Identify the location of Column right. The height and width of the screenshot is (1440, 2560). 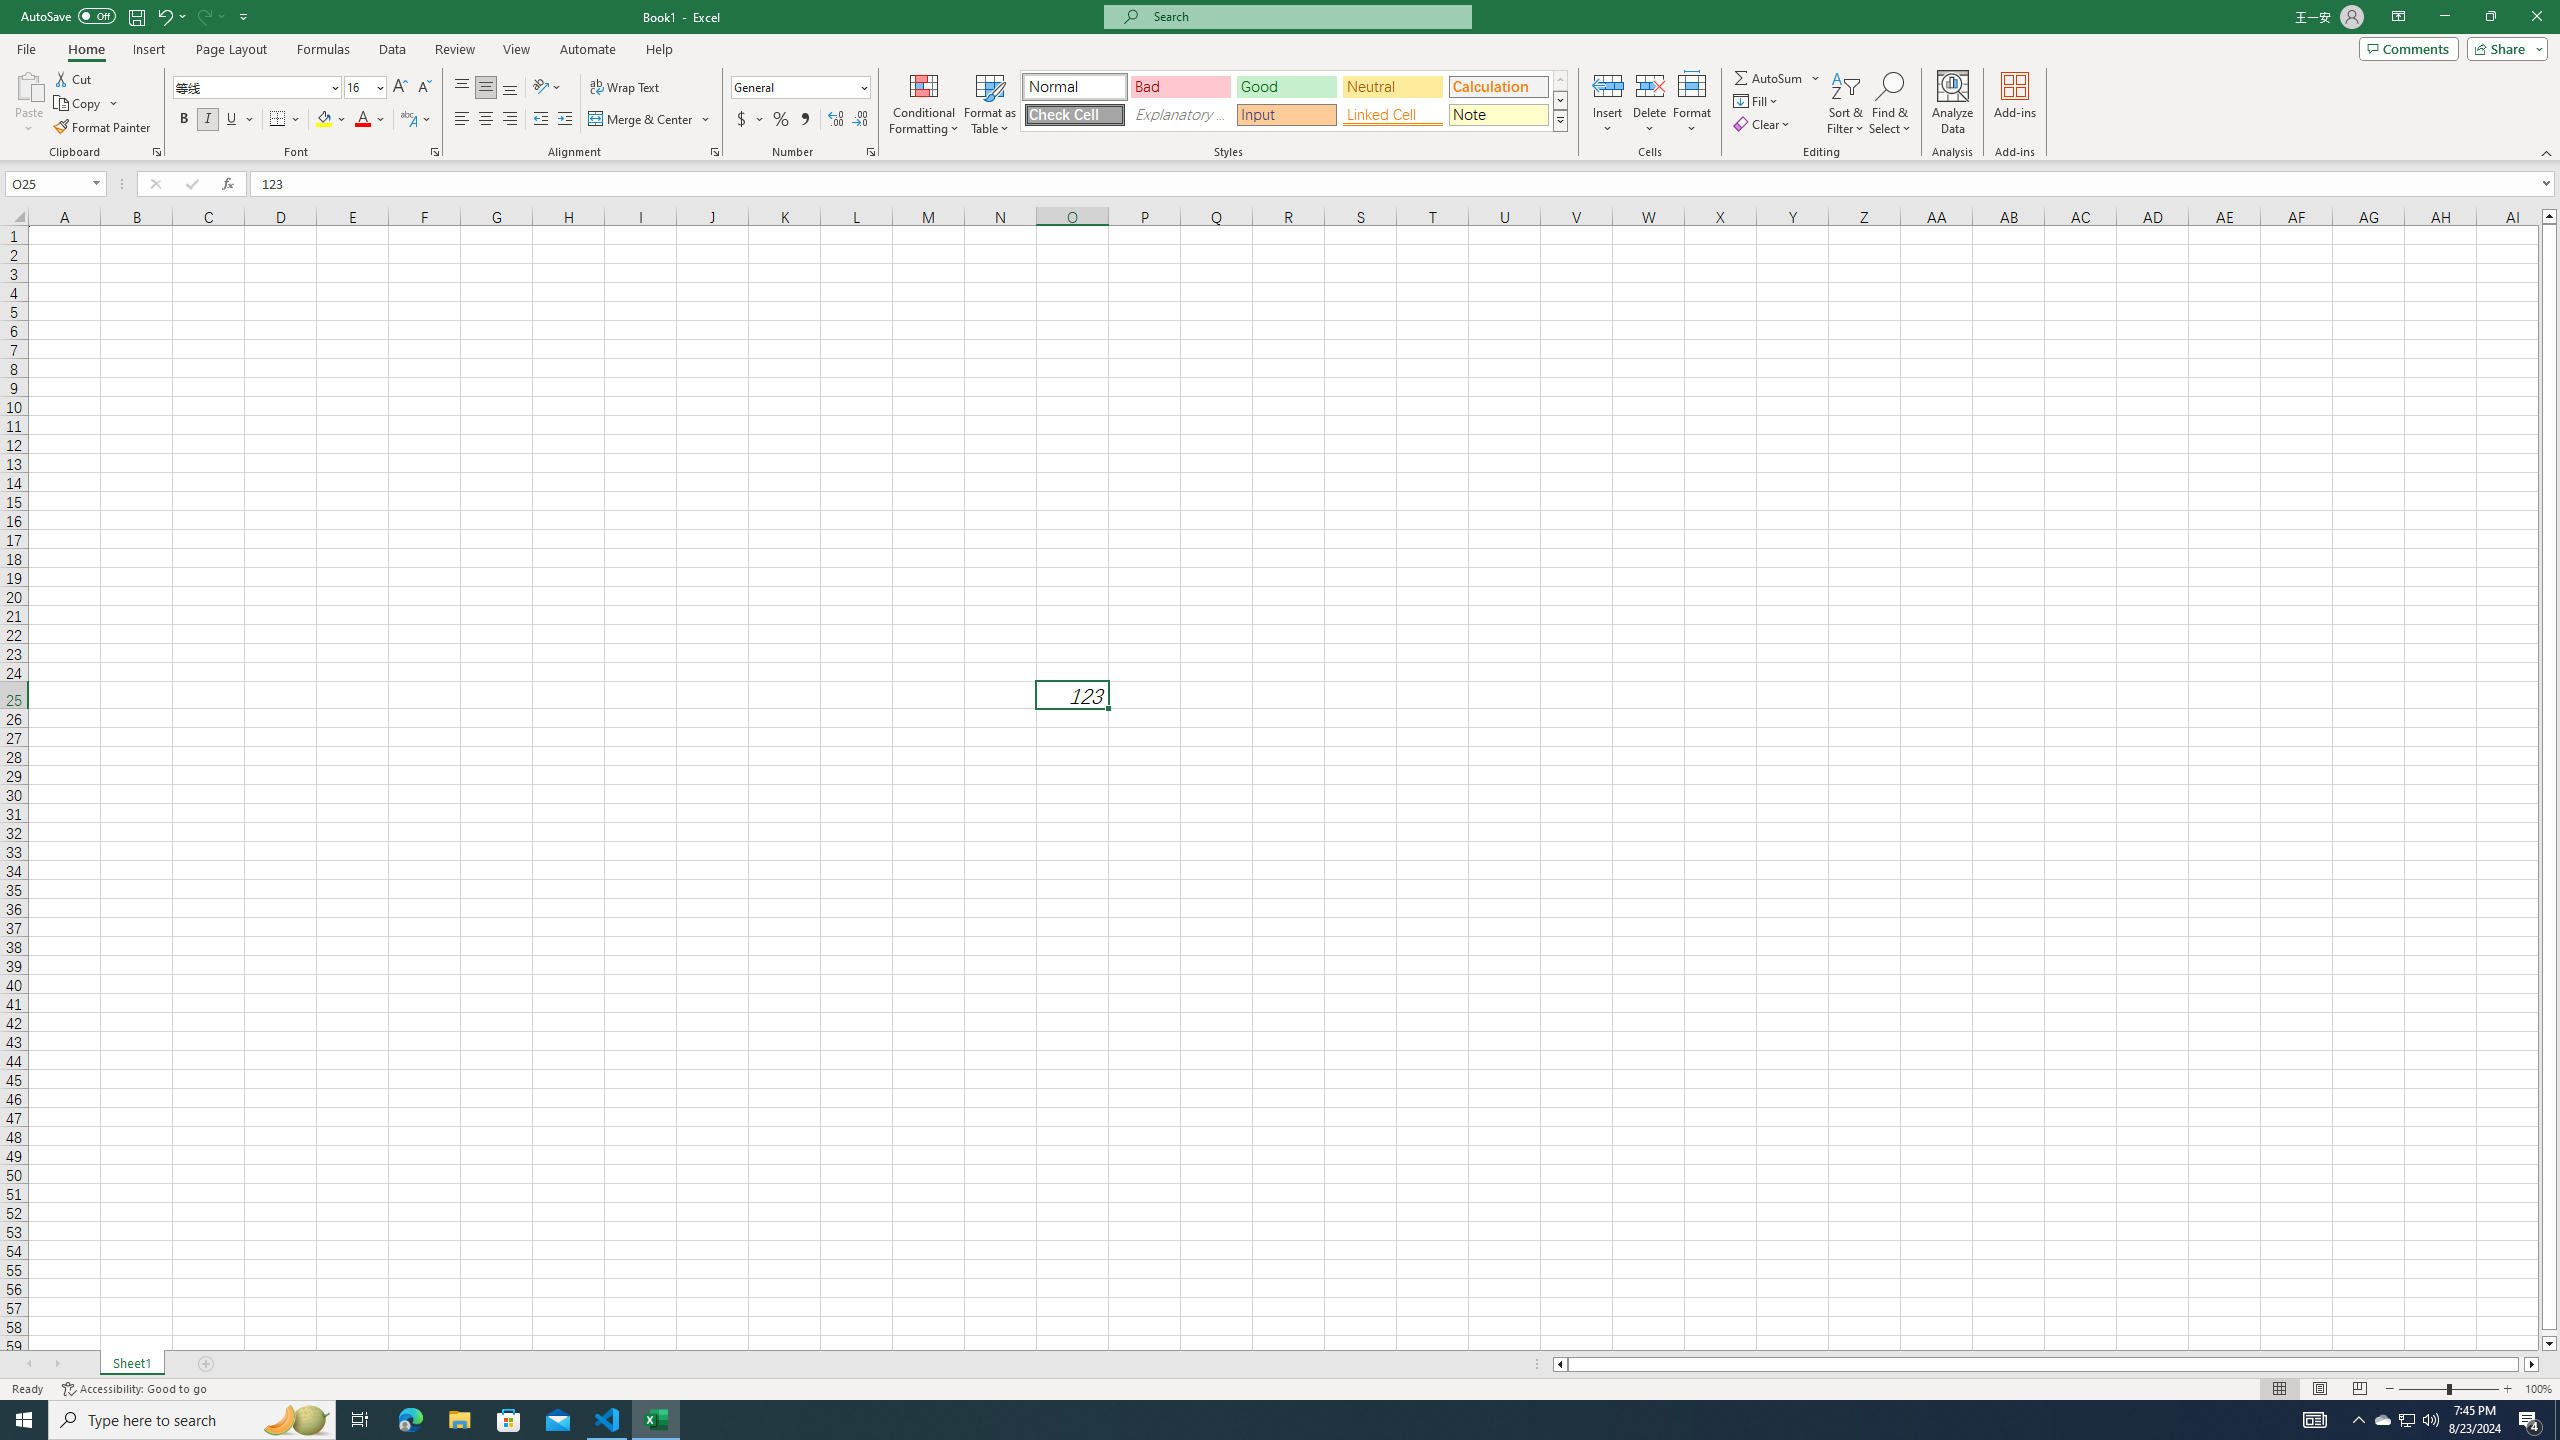
(2533, 1364).